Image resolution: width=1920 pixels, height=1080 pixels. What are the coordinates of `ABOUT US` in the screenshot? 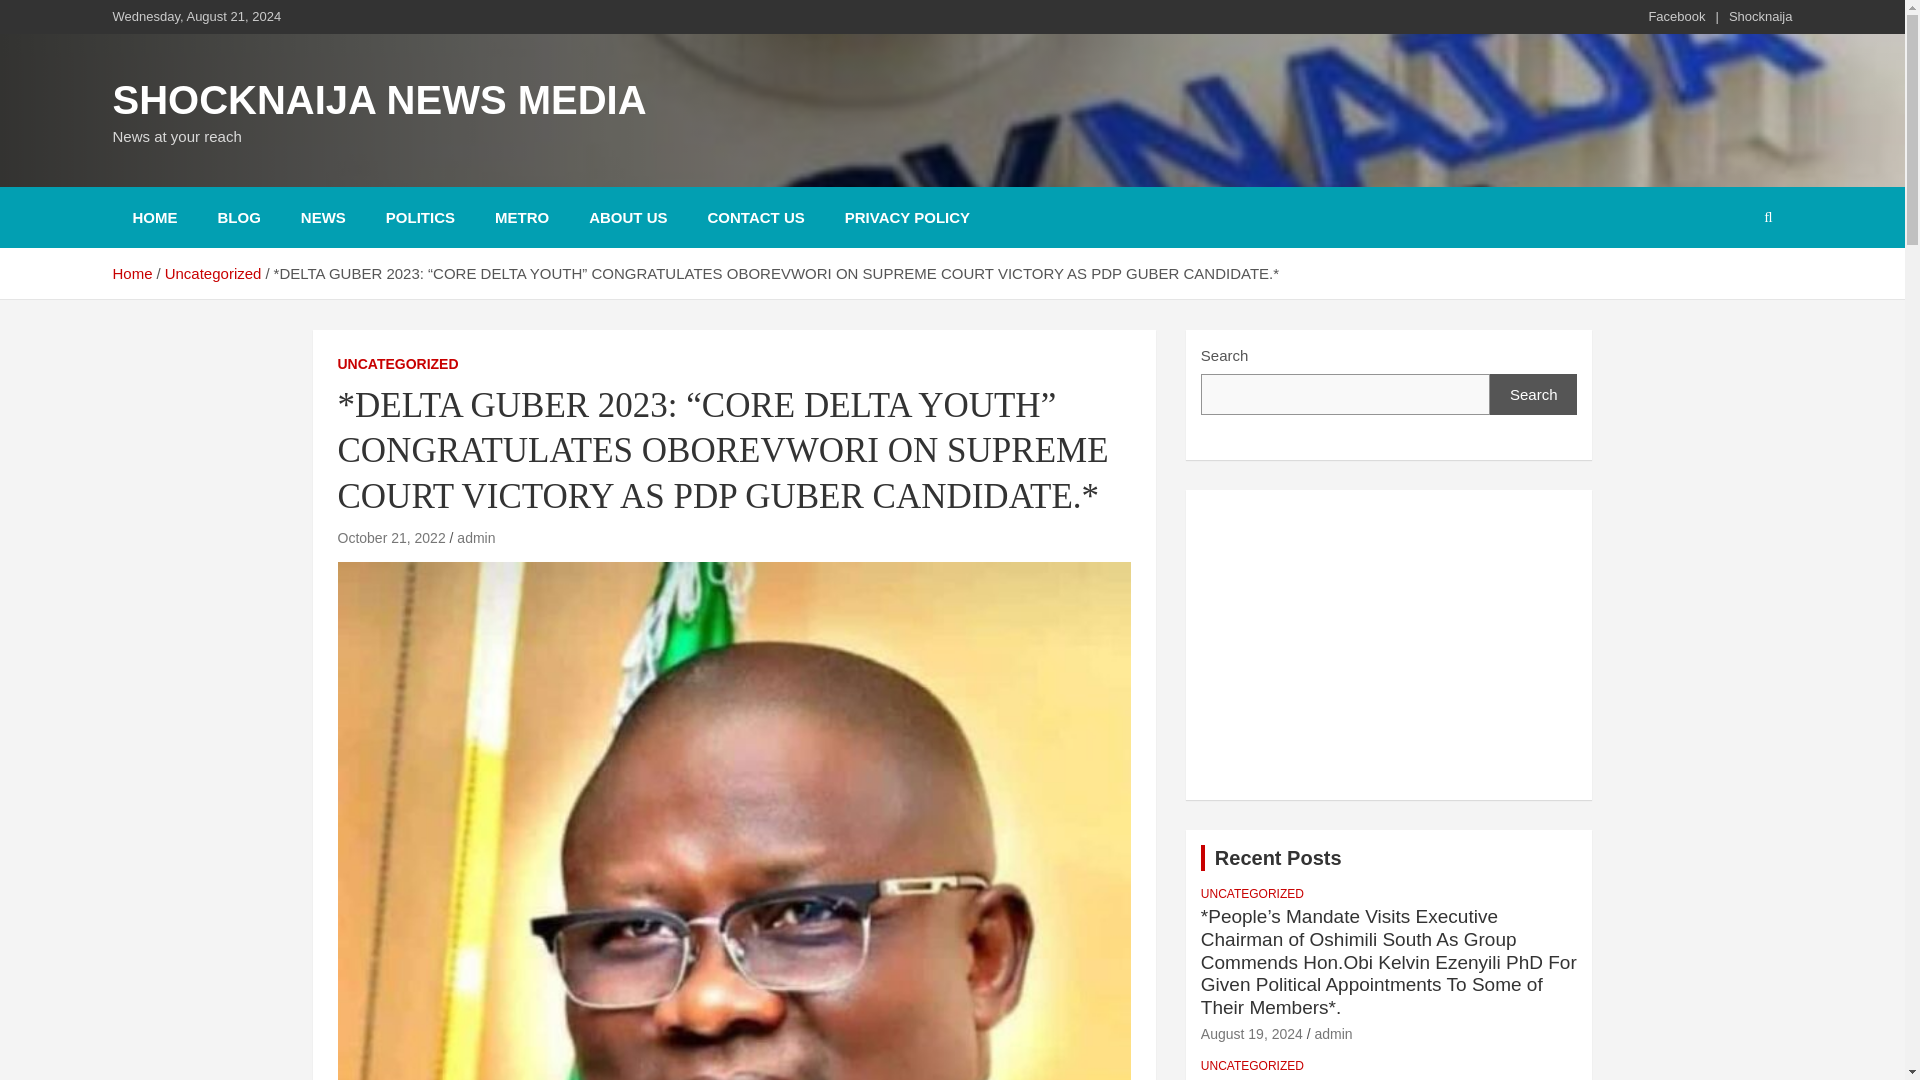 It's located at (628, 217).